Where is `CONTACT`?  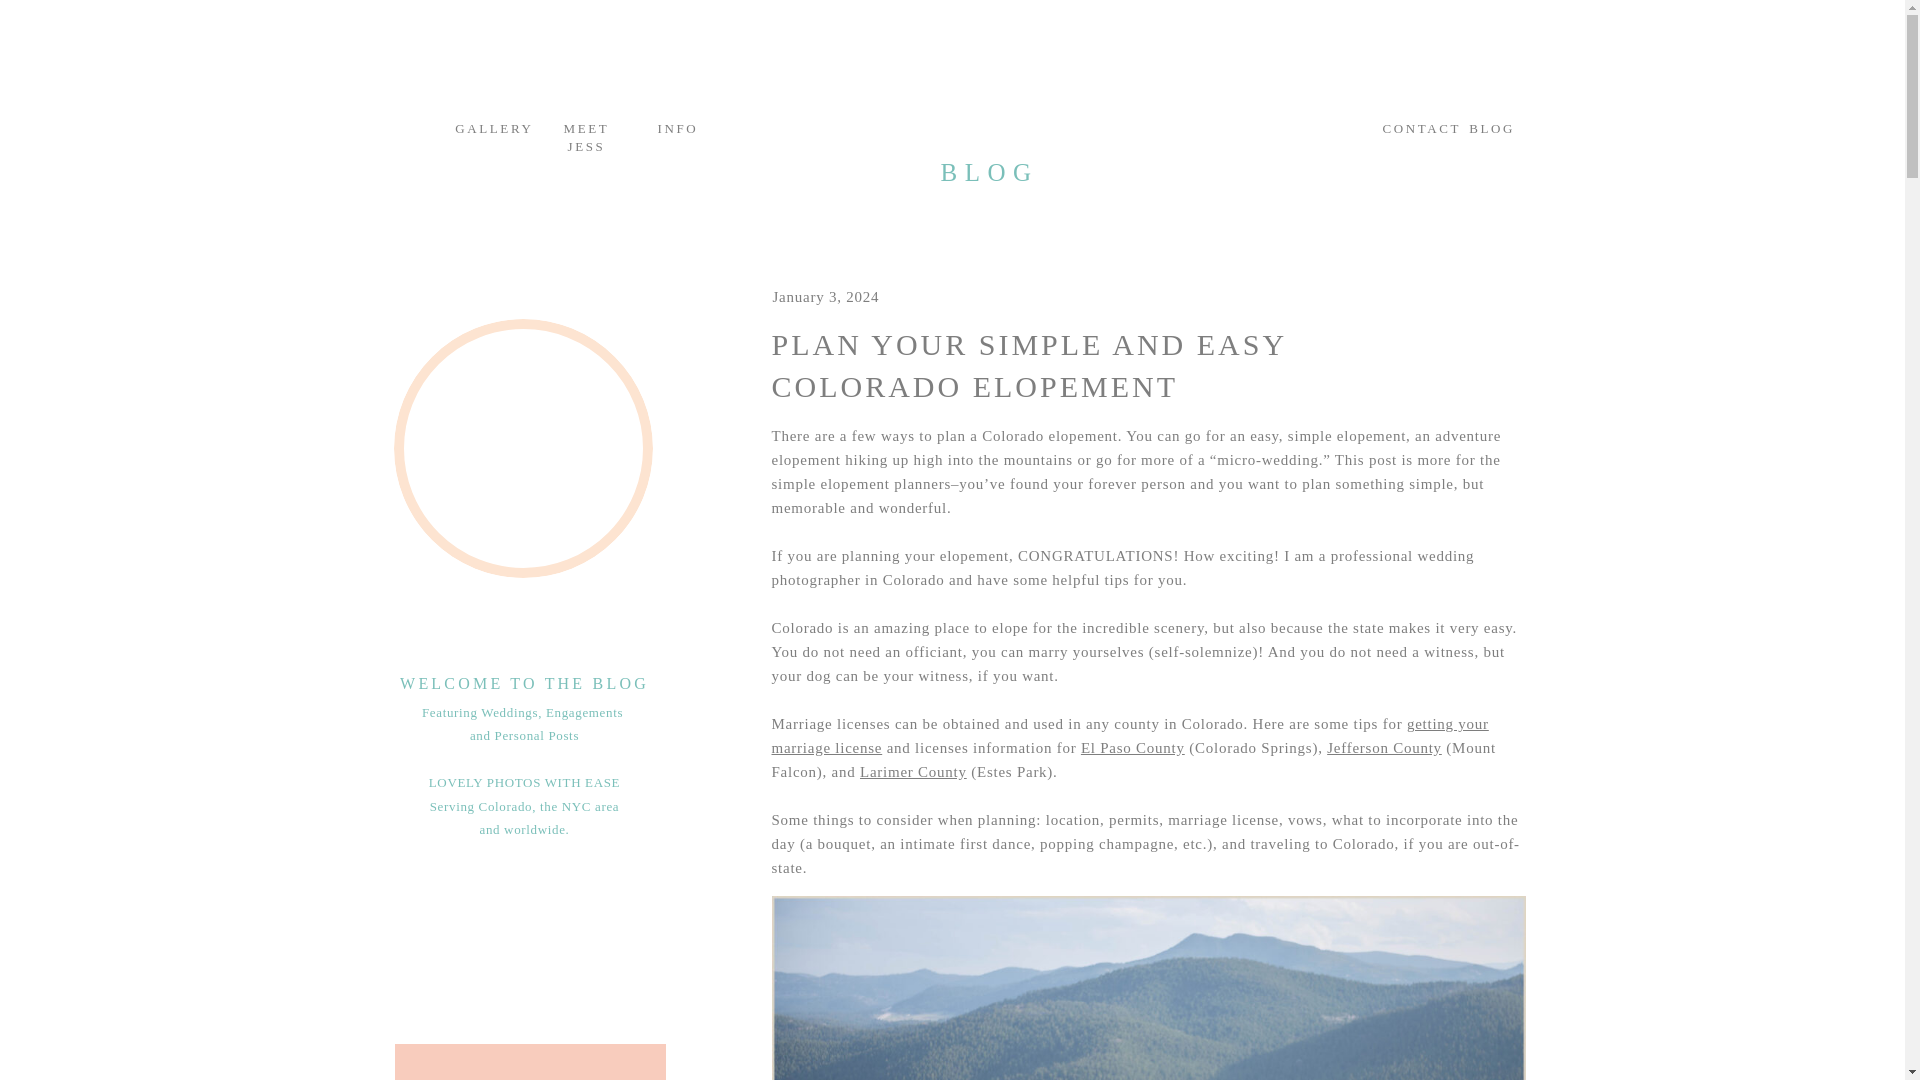 CONTACT is located at coordinates (1411, 132).